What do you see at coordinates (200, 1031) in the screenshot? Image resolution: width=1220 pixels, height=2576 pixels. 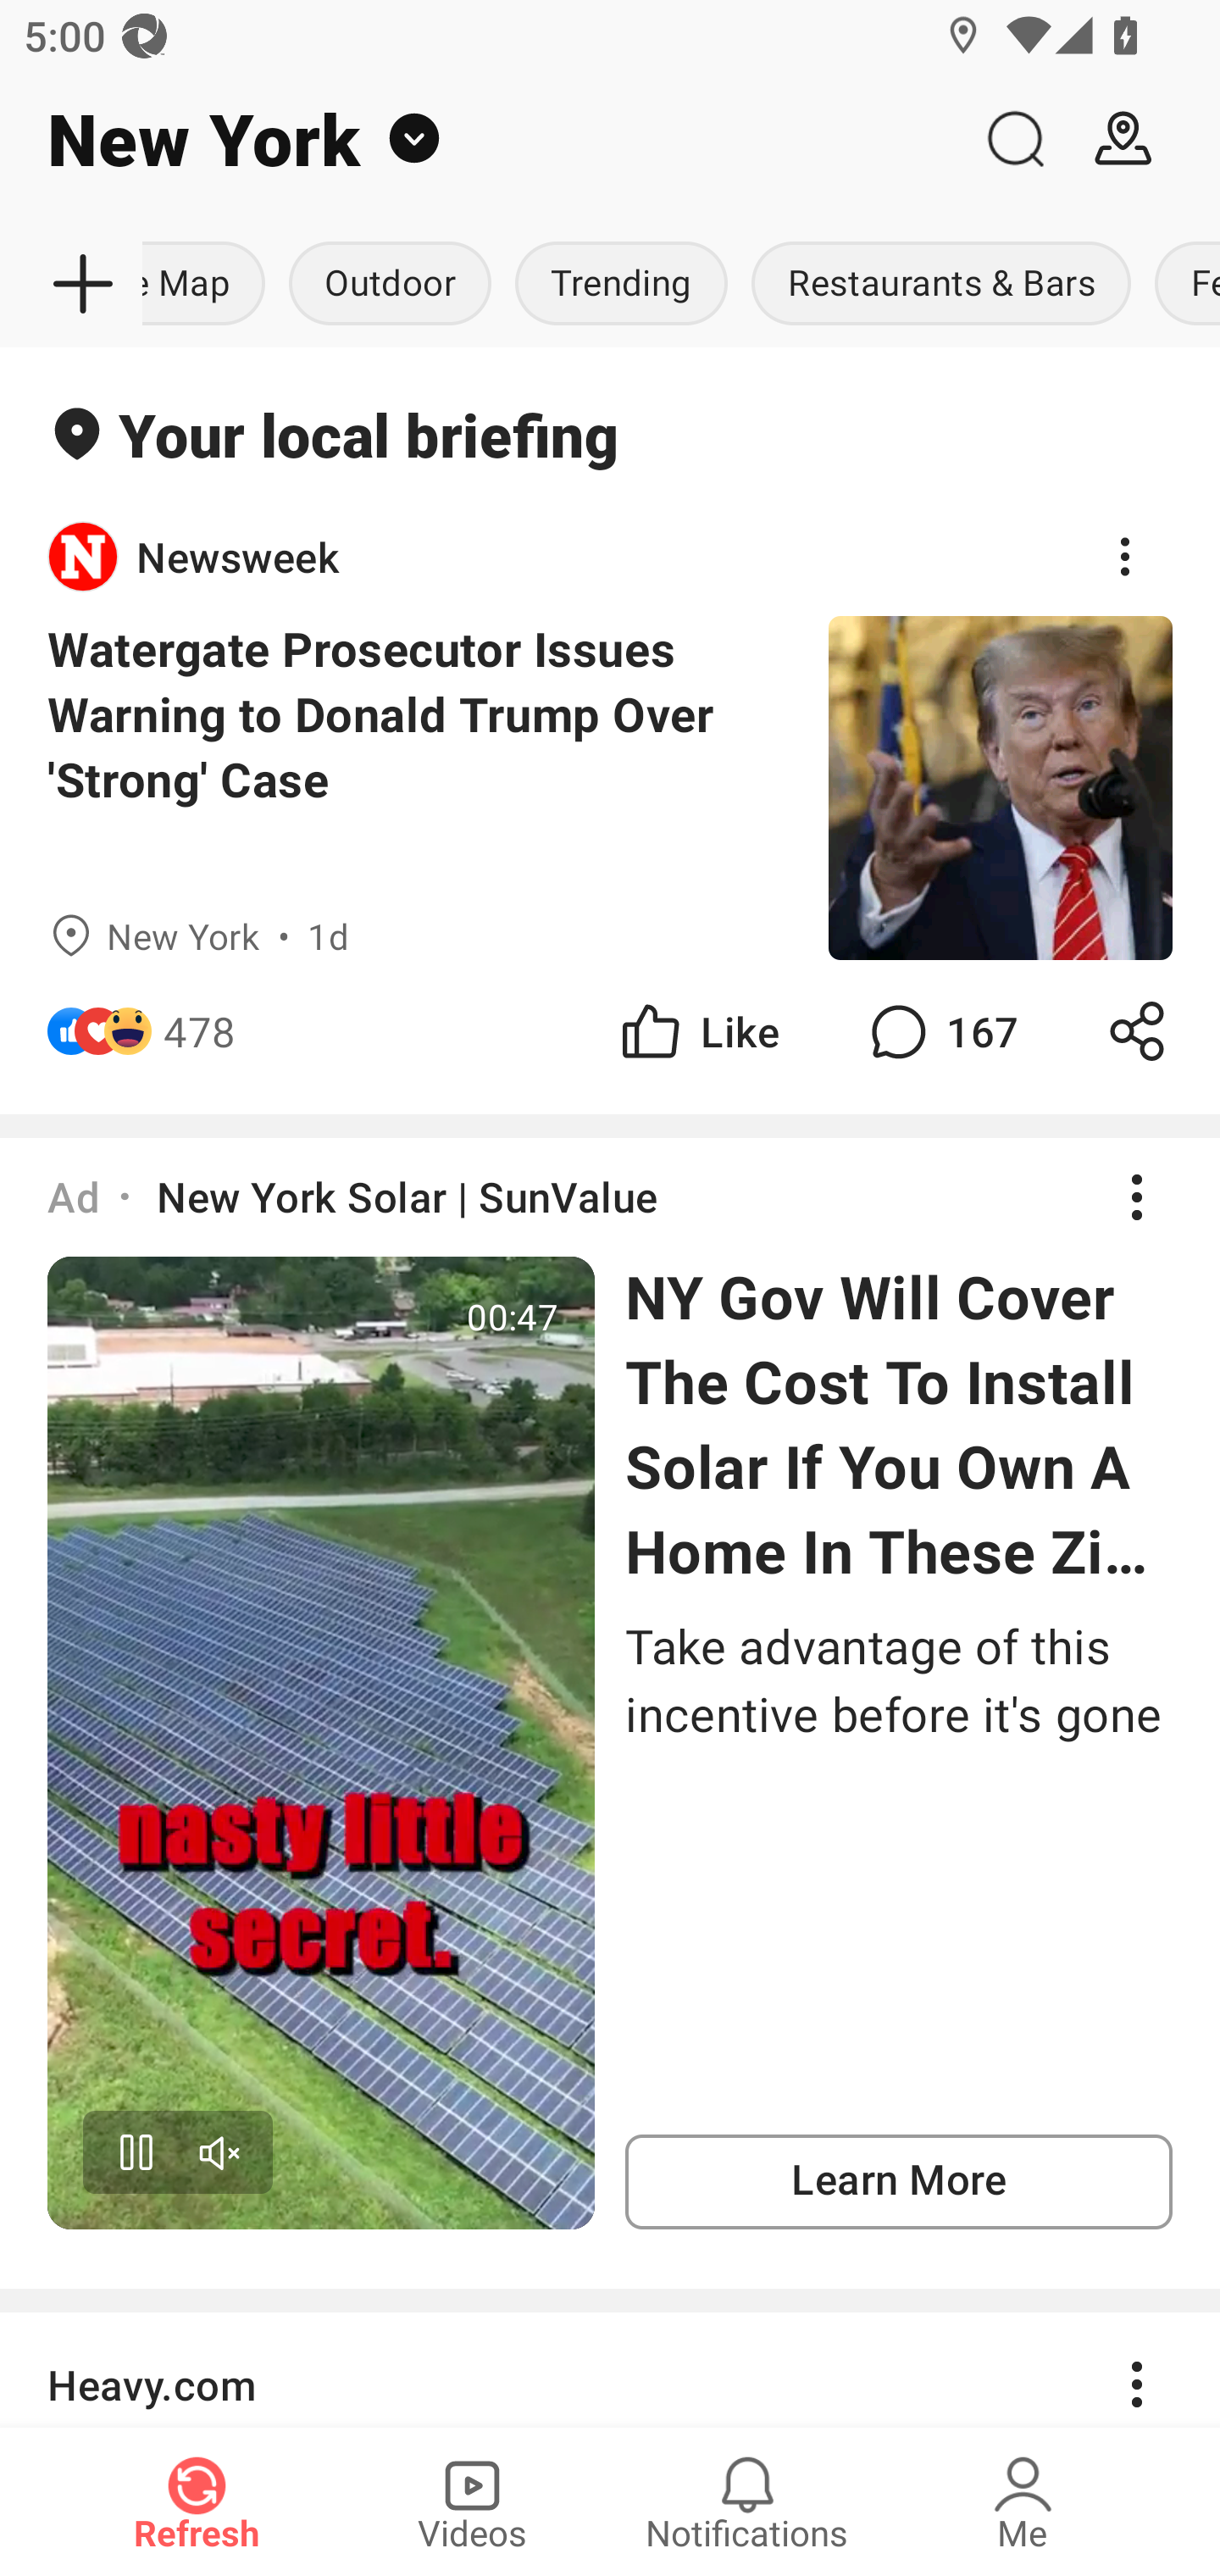 I see `478` at bounding box center [200, 1031].